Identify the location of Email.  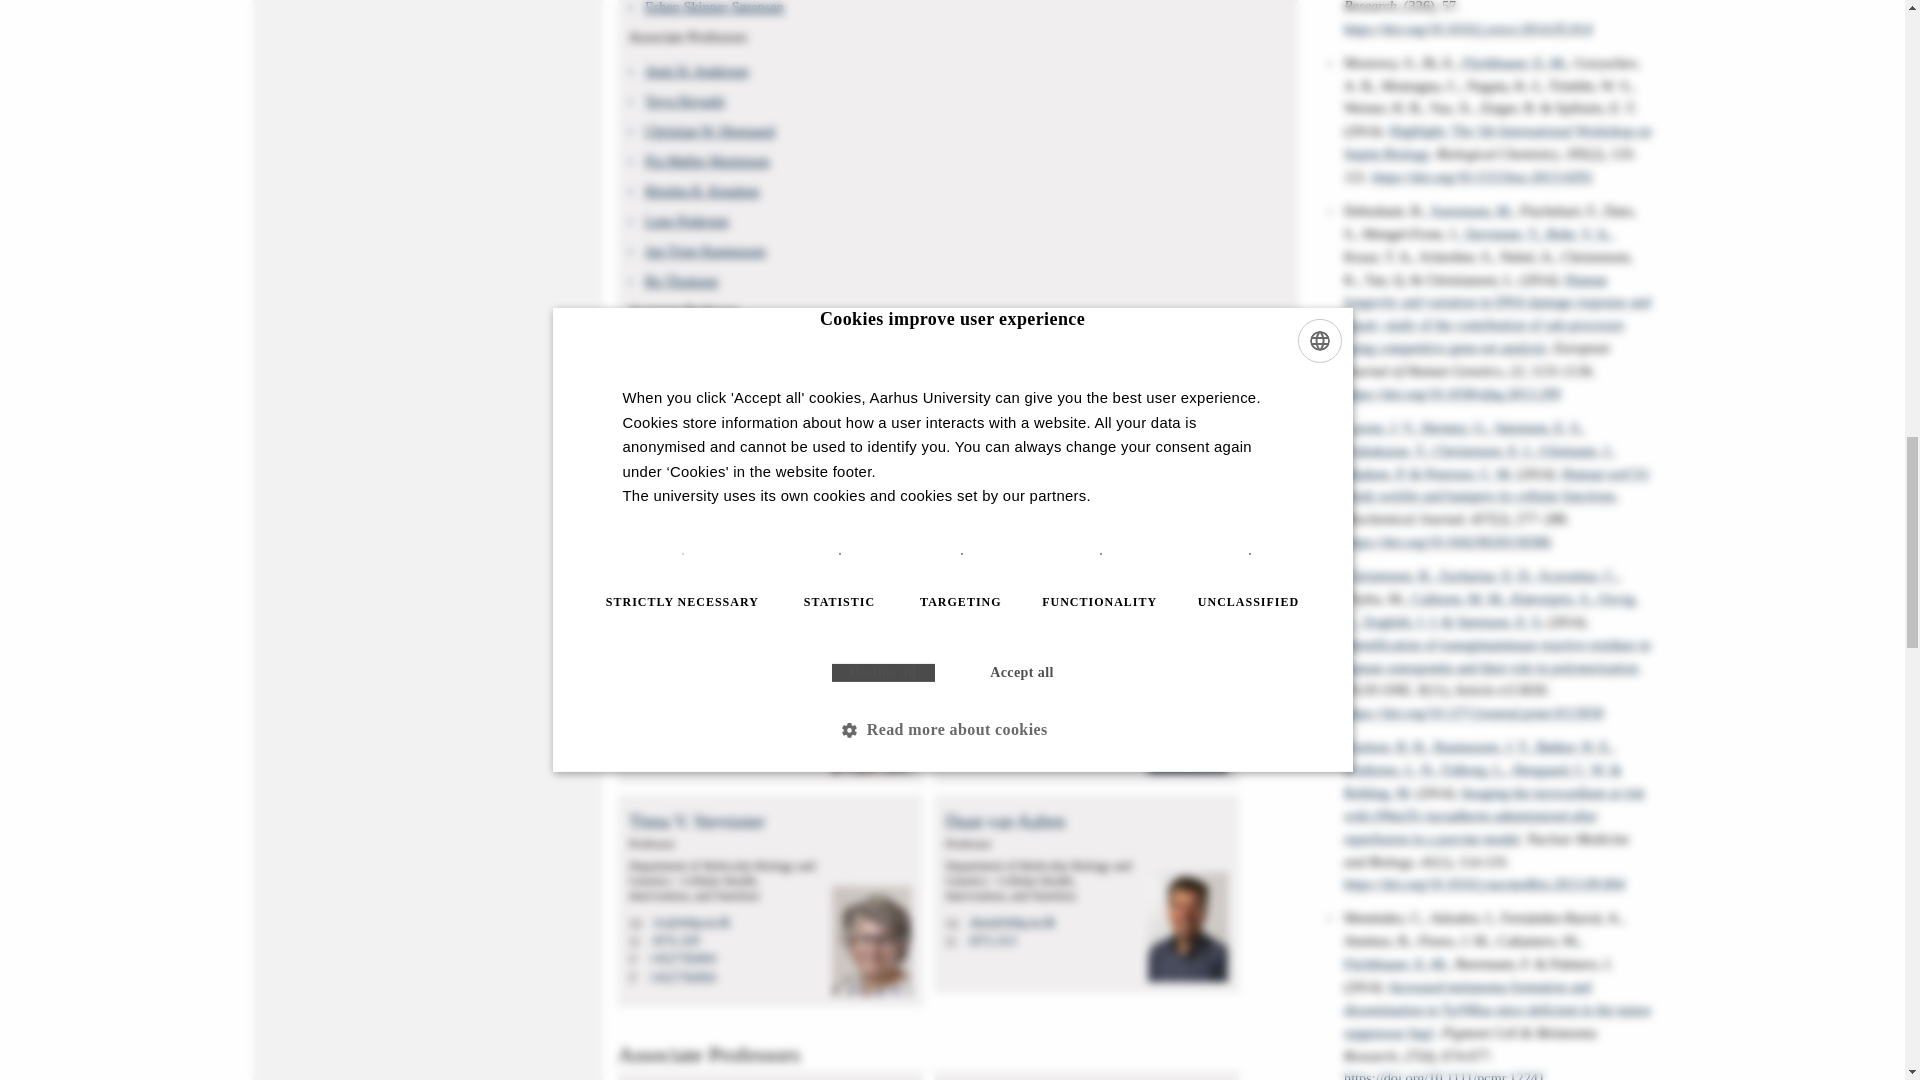
(952, 714).